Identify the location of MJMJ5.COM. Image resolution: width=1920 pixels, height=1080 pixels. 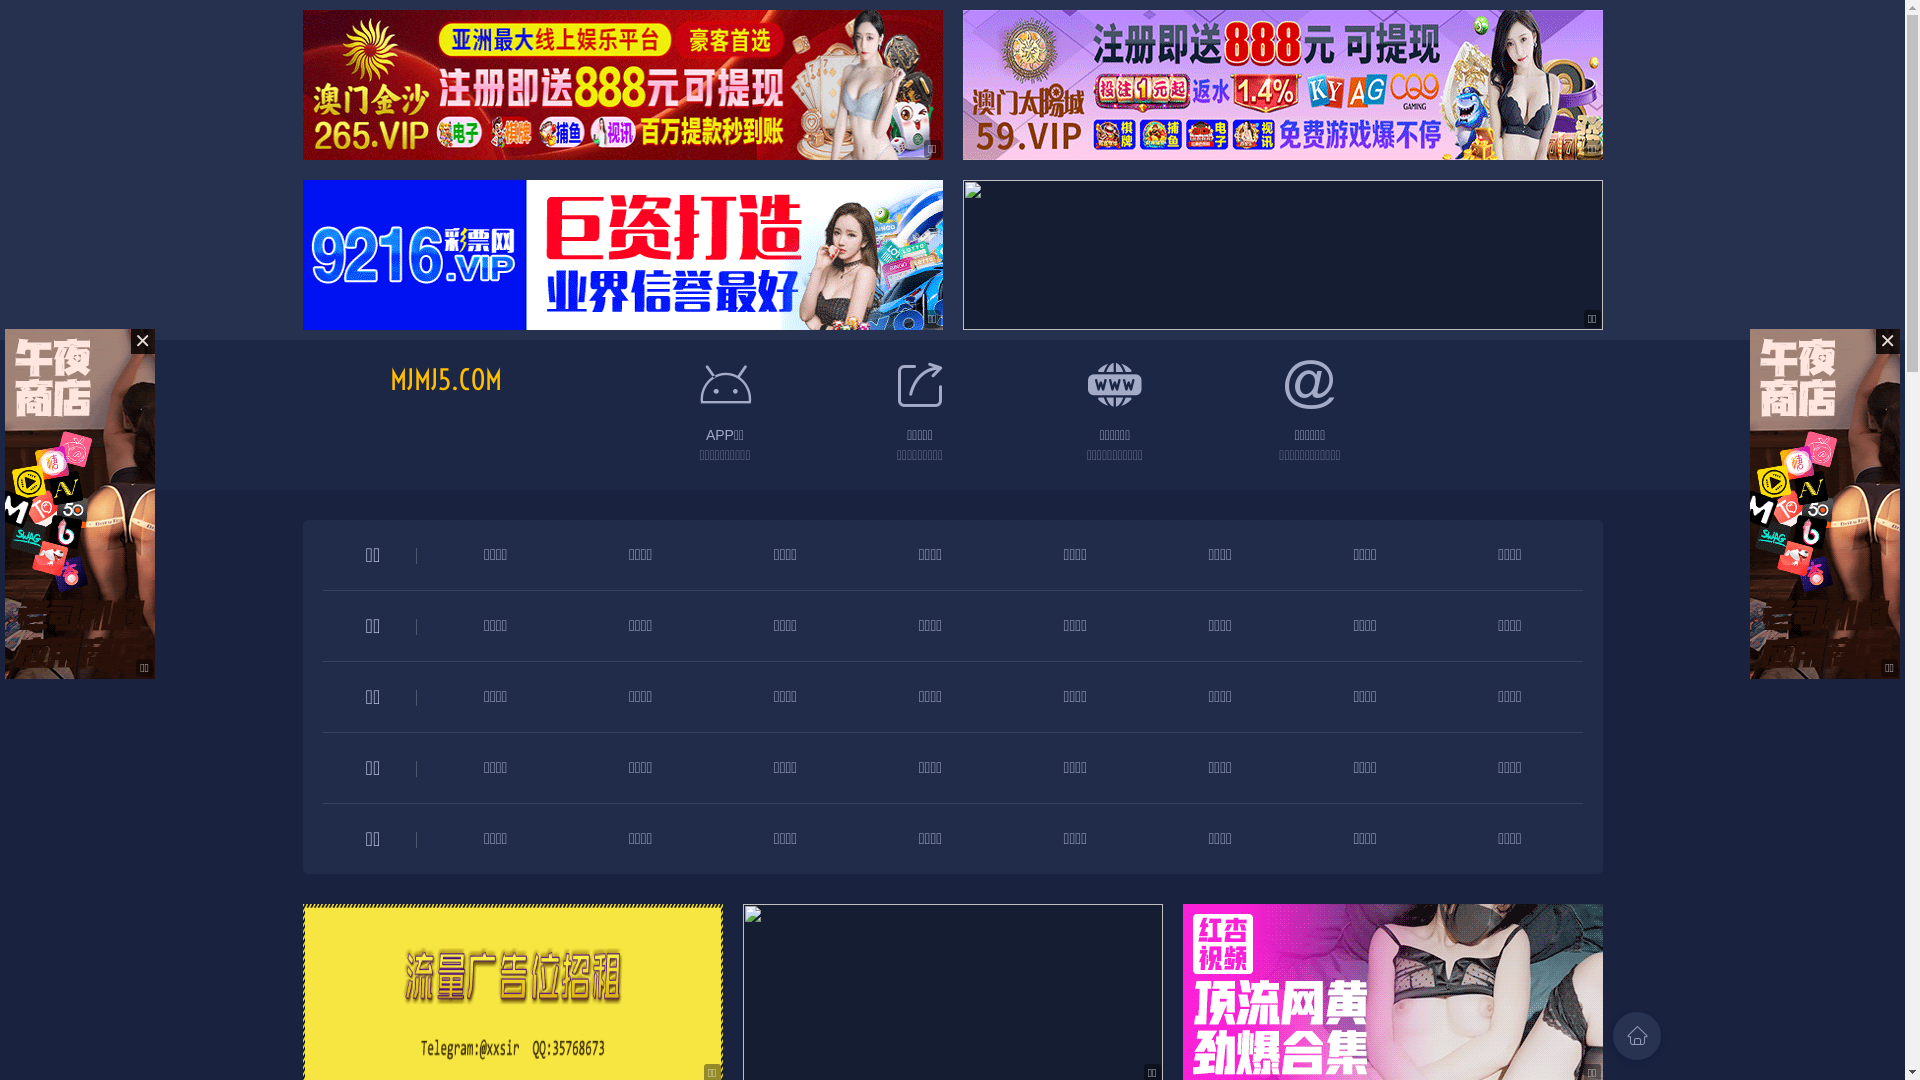
(446, 380).